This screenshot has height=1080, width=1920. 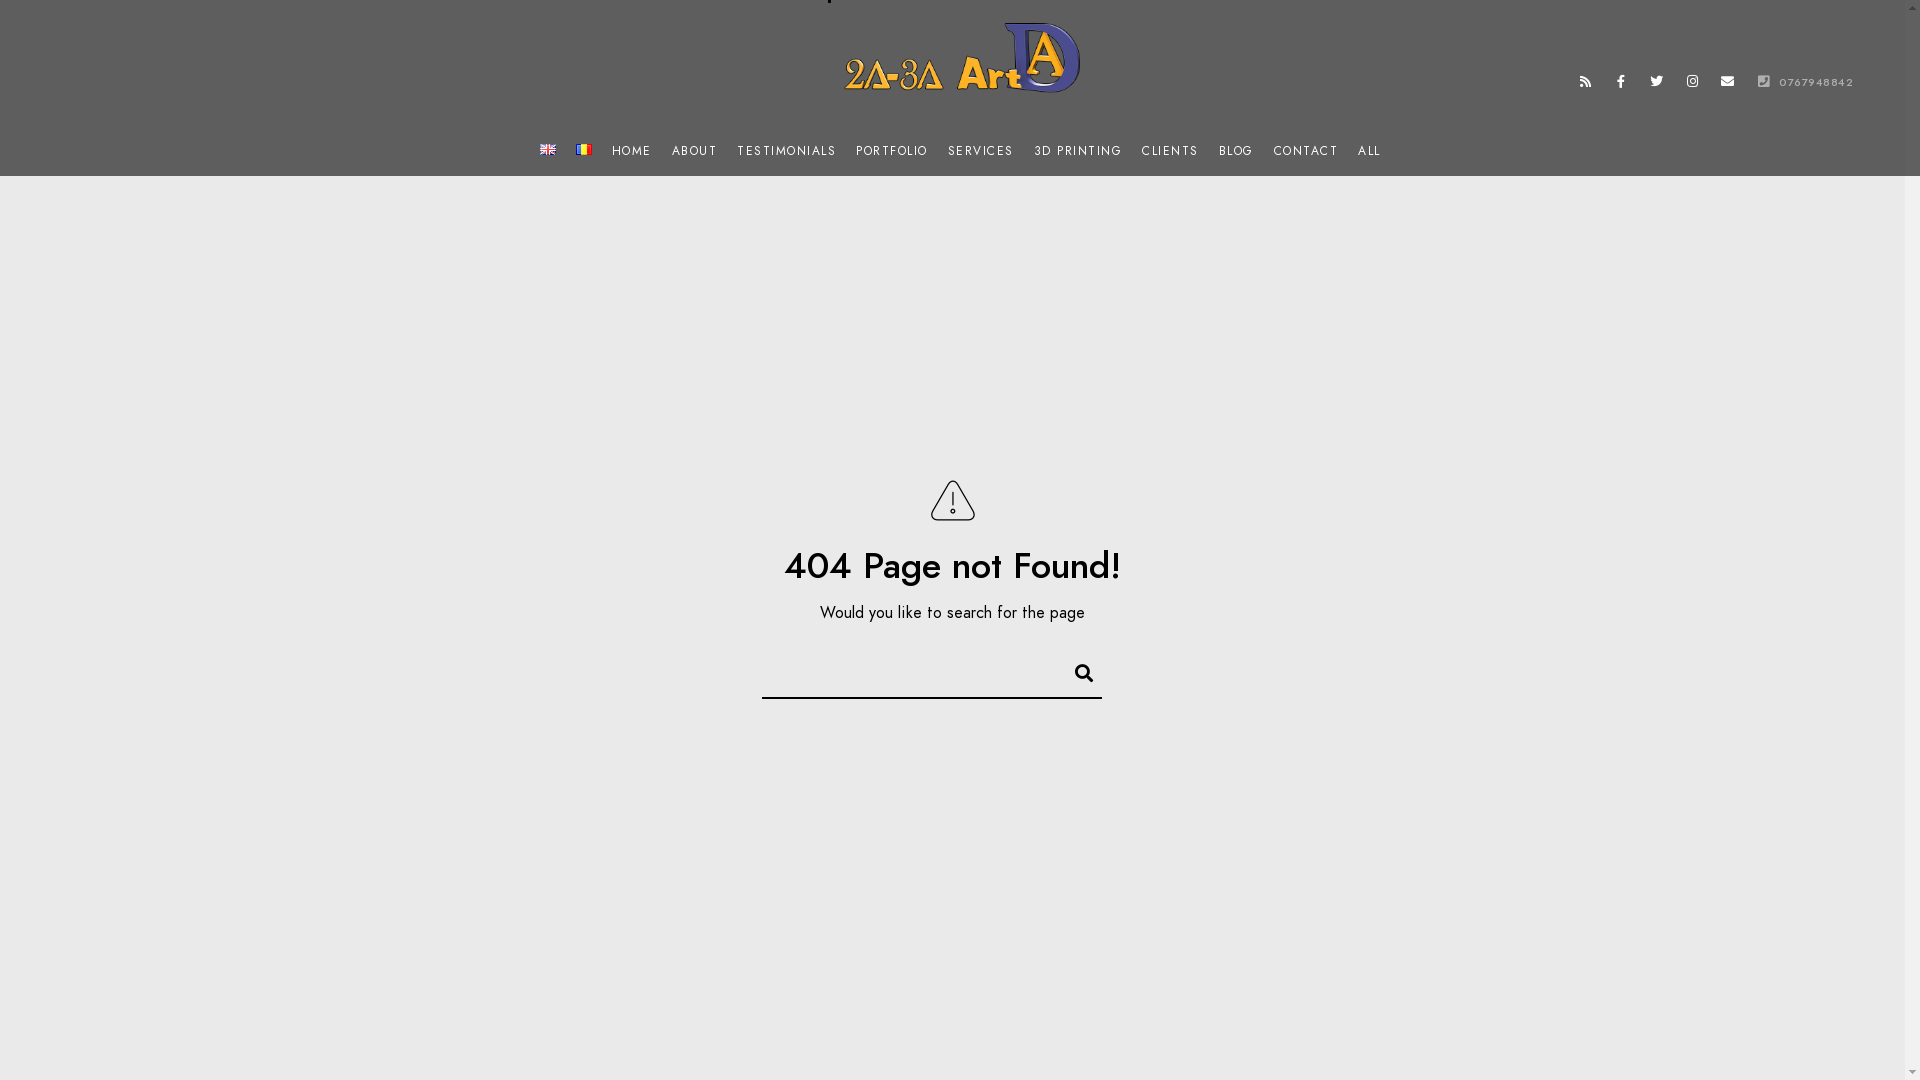 I want to click on ABOUT, so click(x=695, y=151).